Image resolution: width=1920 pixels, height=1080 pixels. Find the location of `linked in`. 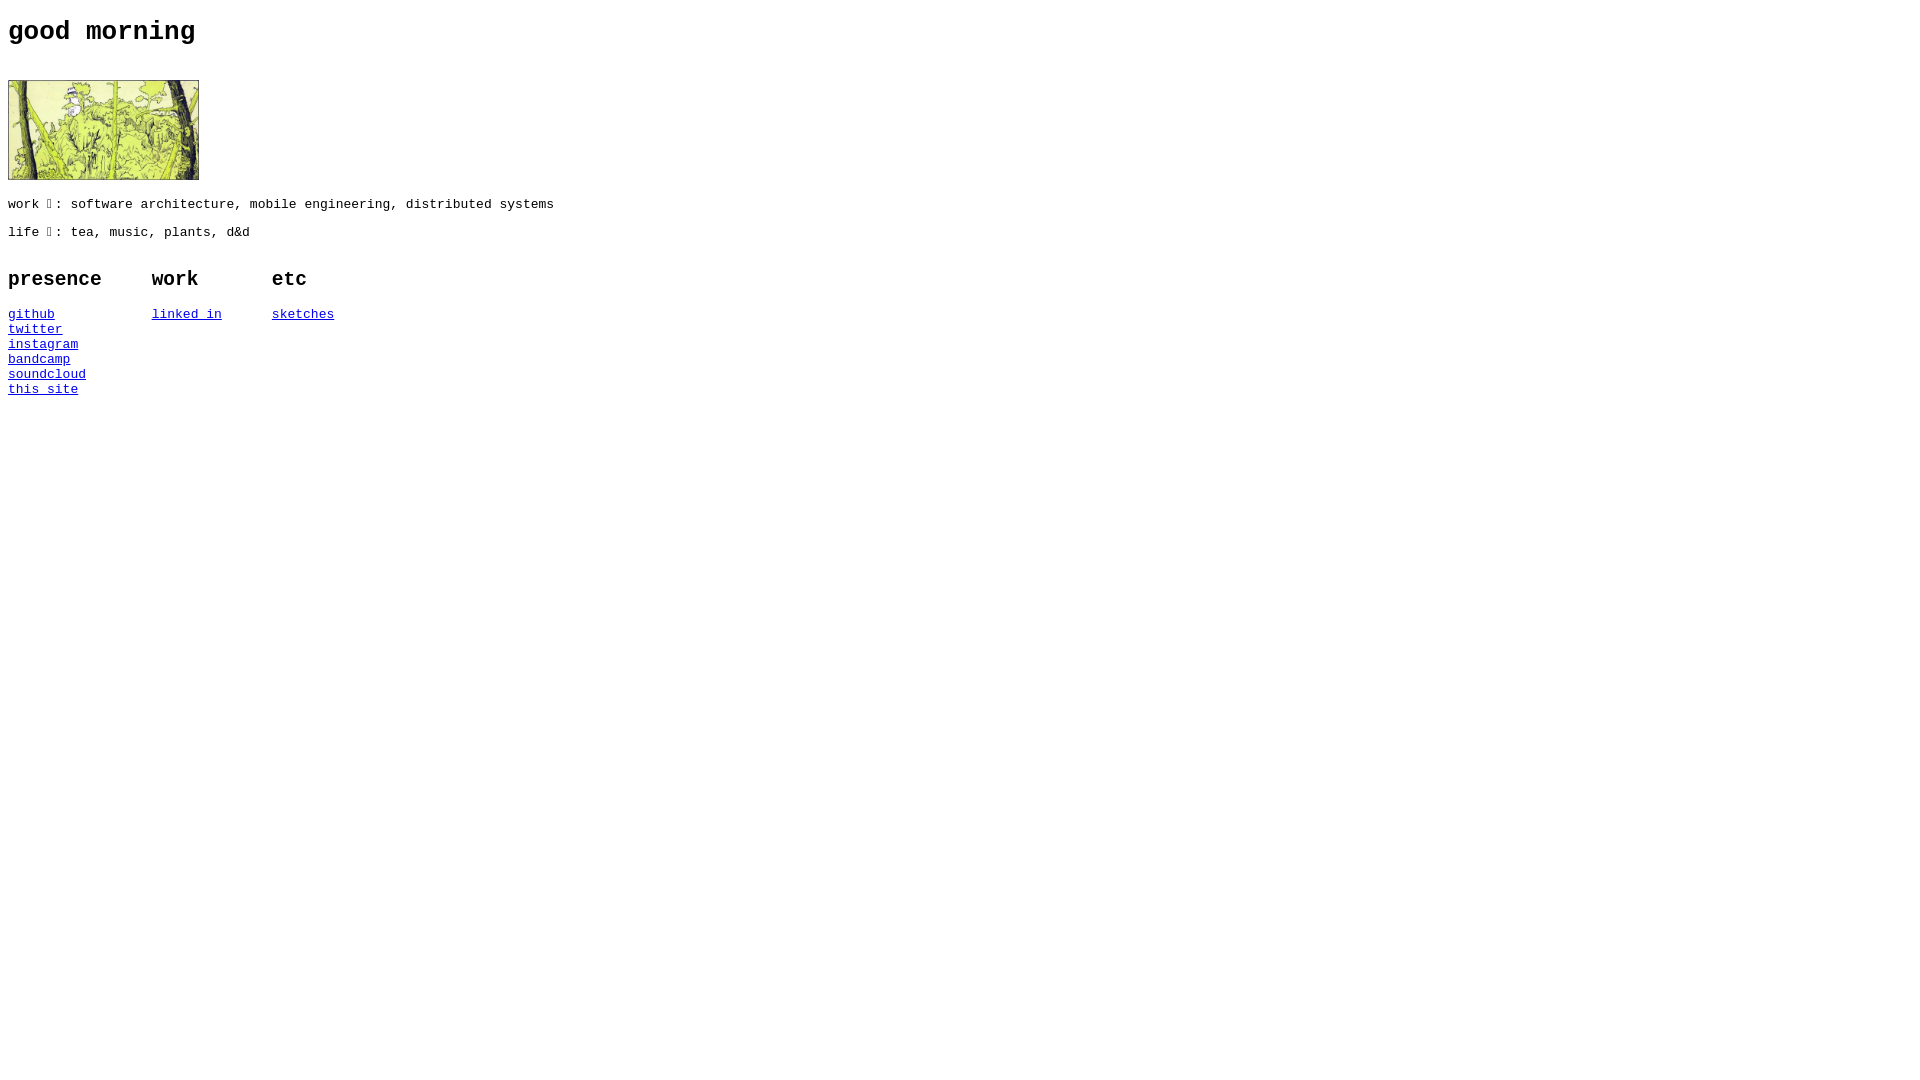

linked in is located at coordinates (187, 314).